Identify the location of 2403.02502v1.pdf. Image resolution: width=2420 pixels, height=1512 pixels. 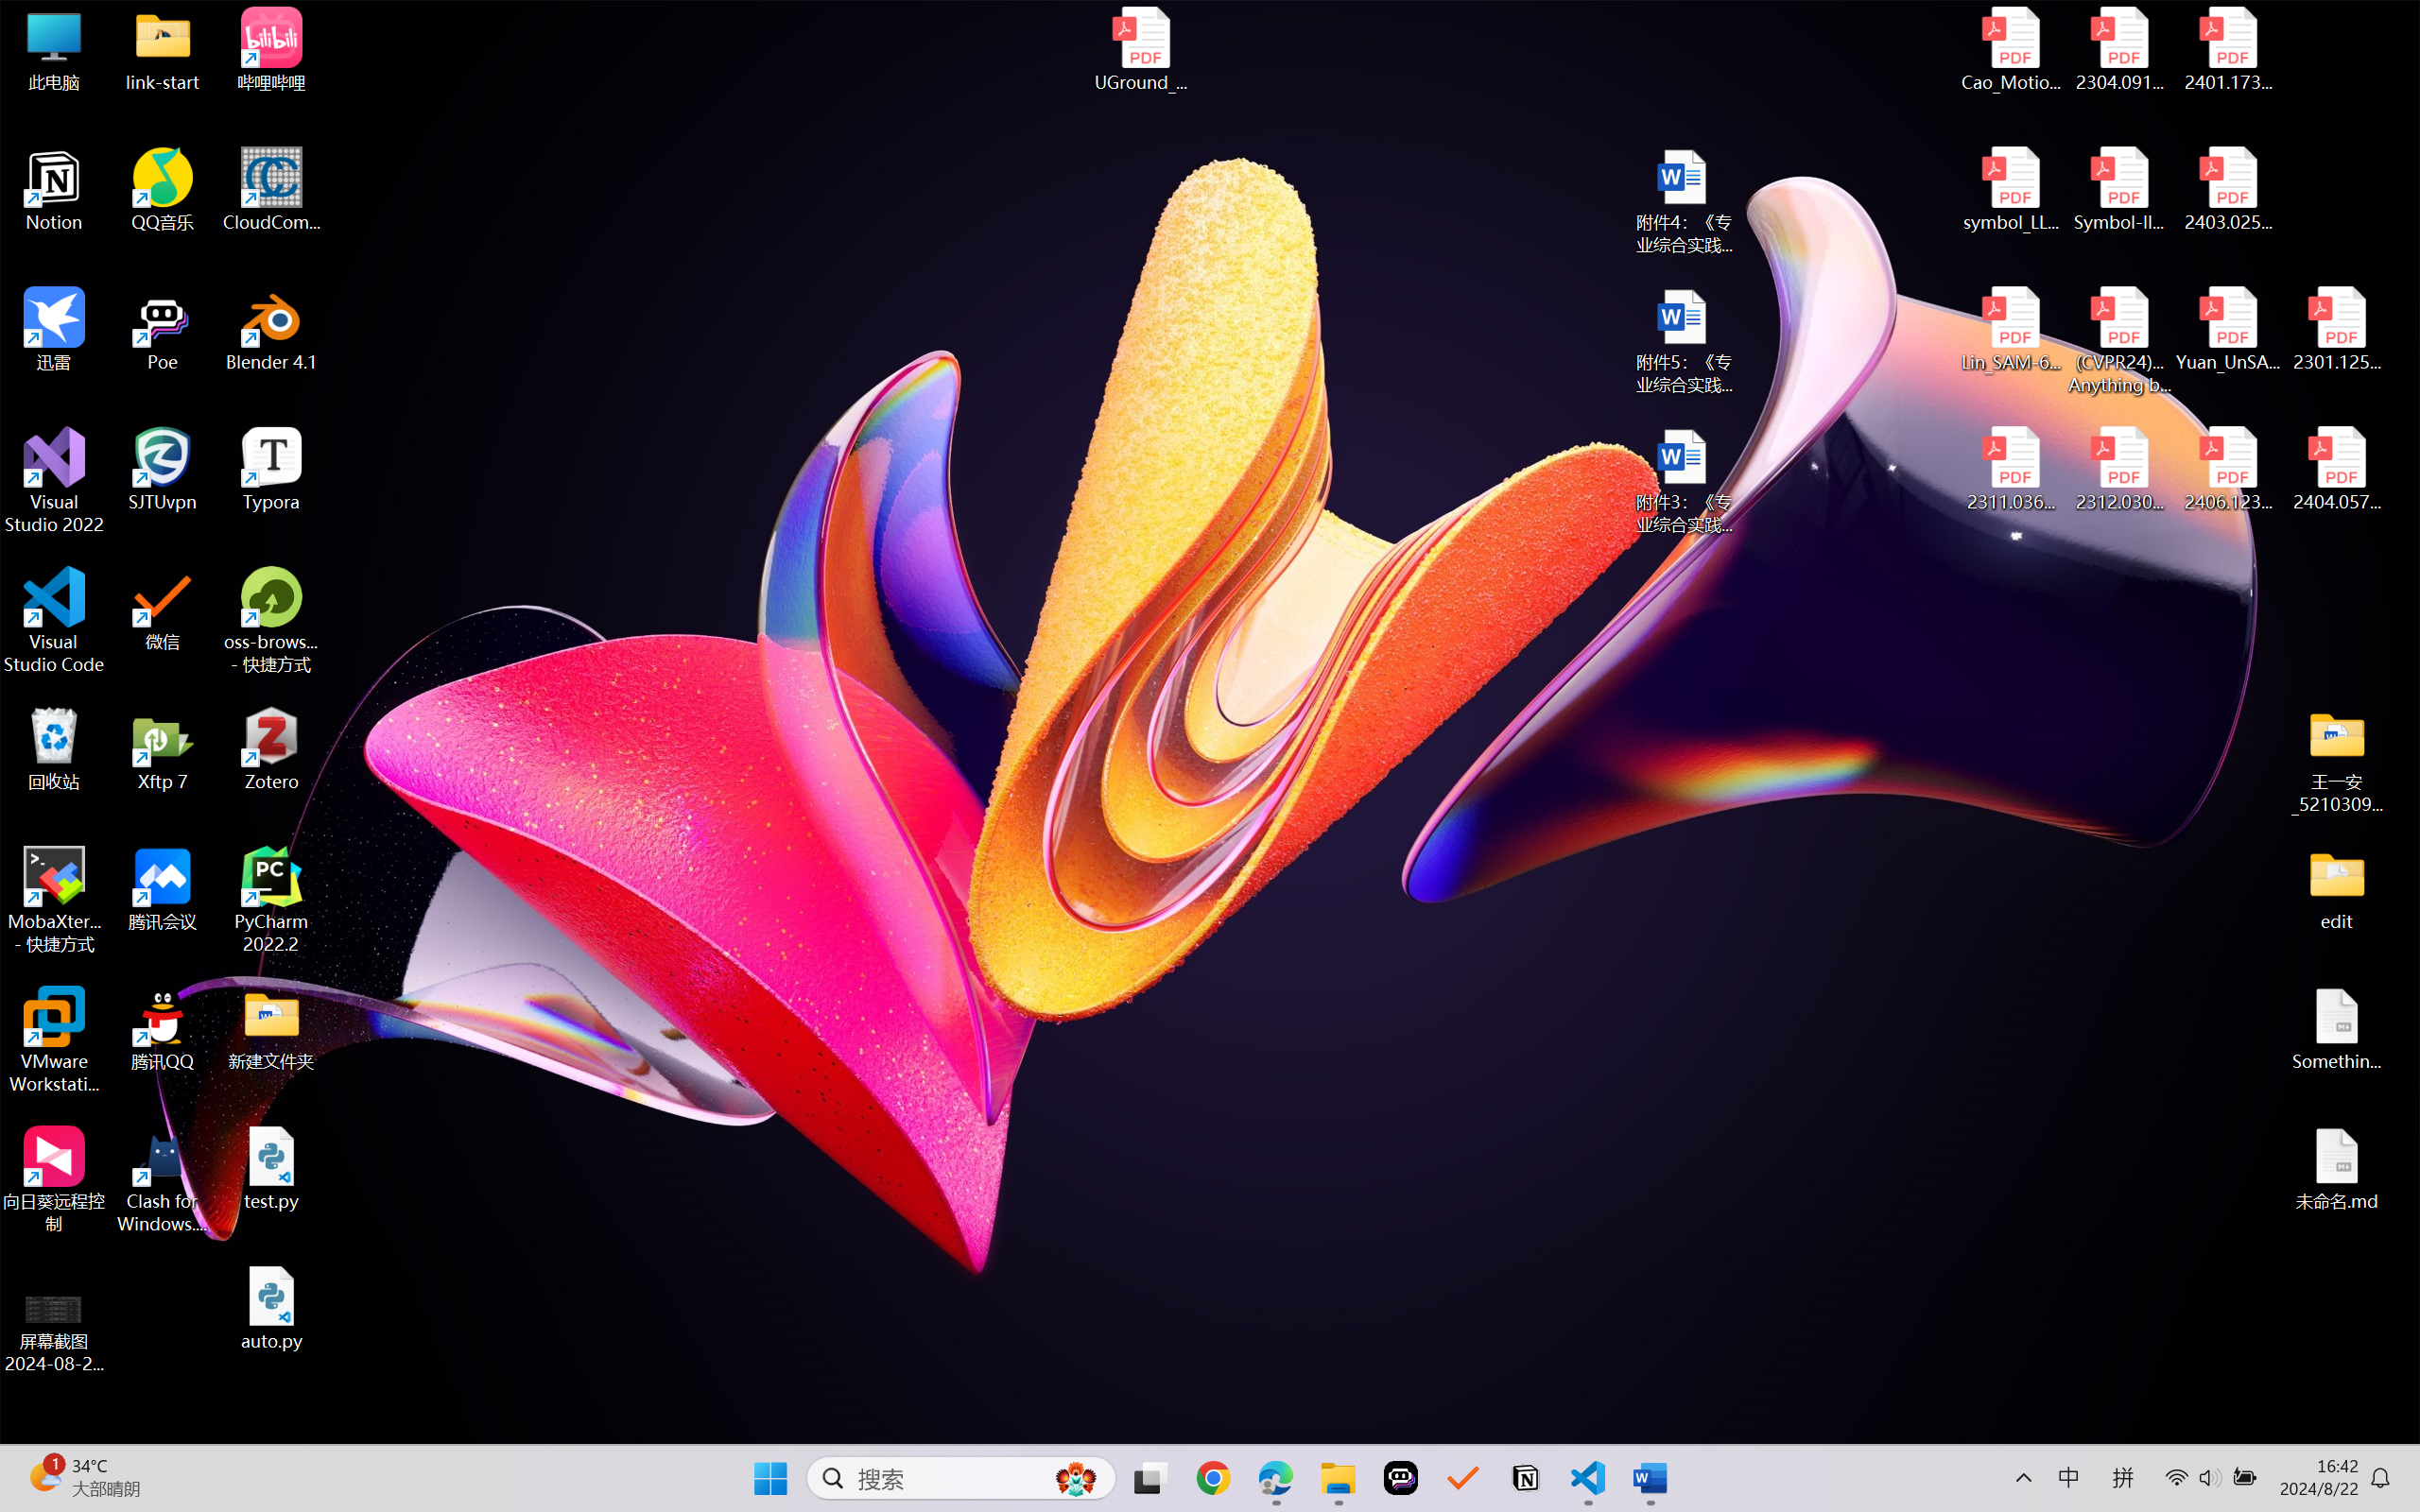
(2227, 190).